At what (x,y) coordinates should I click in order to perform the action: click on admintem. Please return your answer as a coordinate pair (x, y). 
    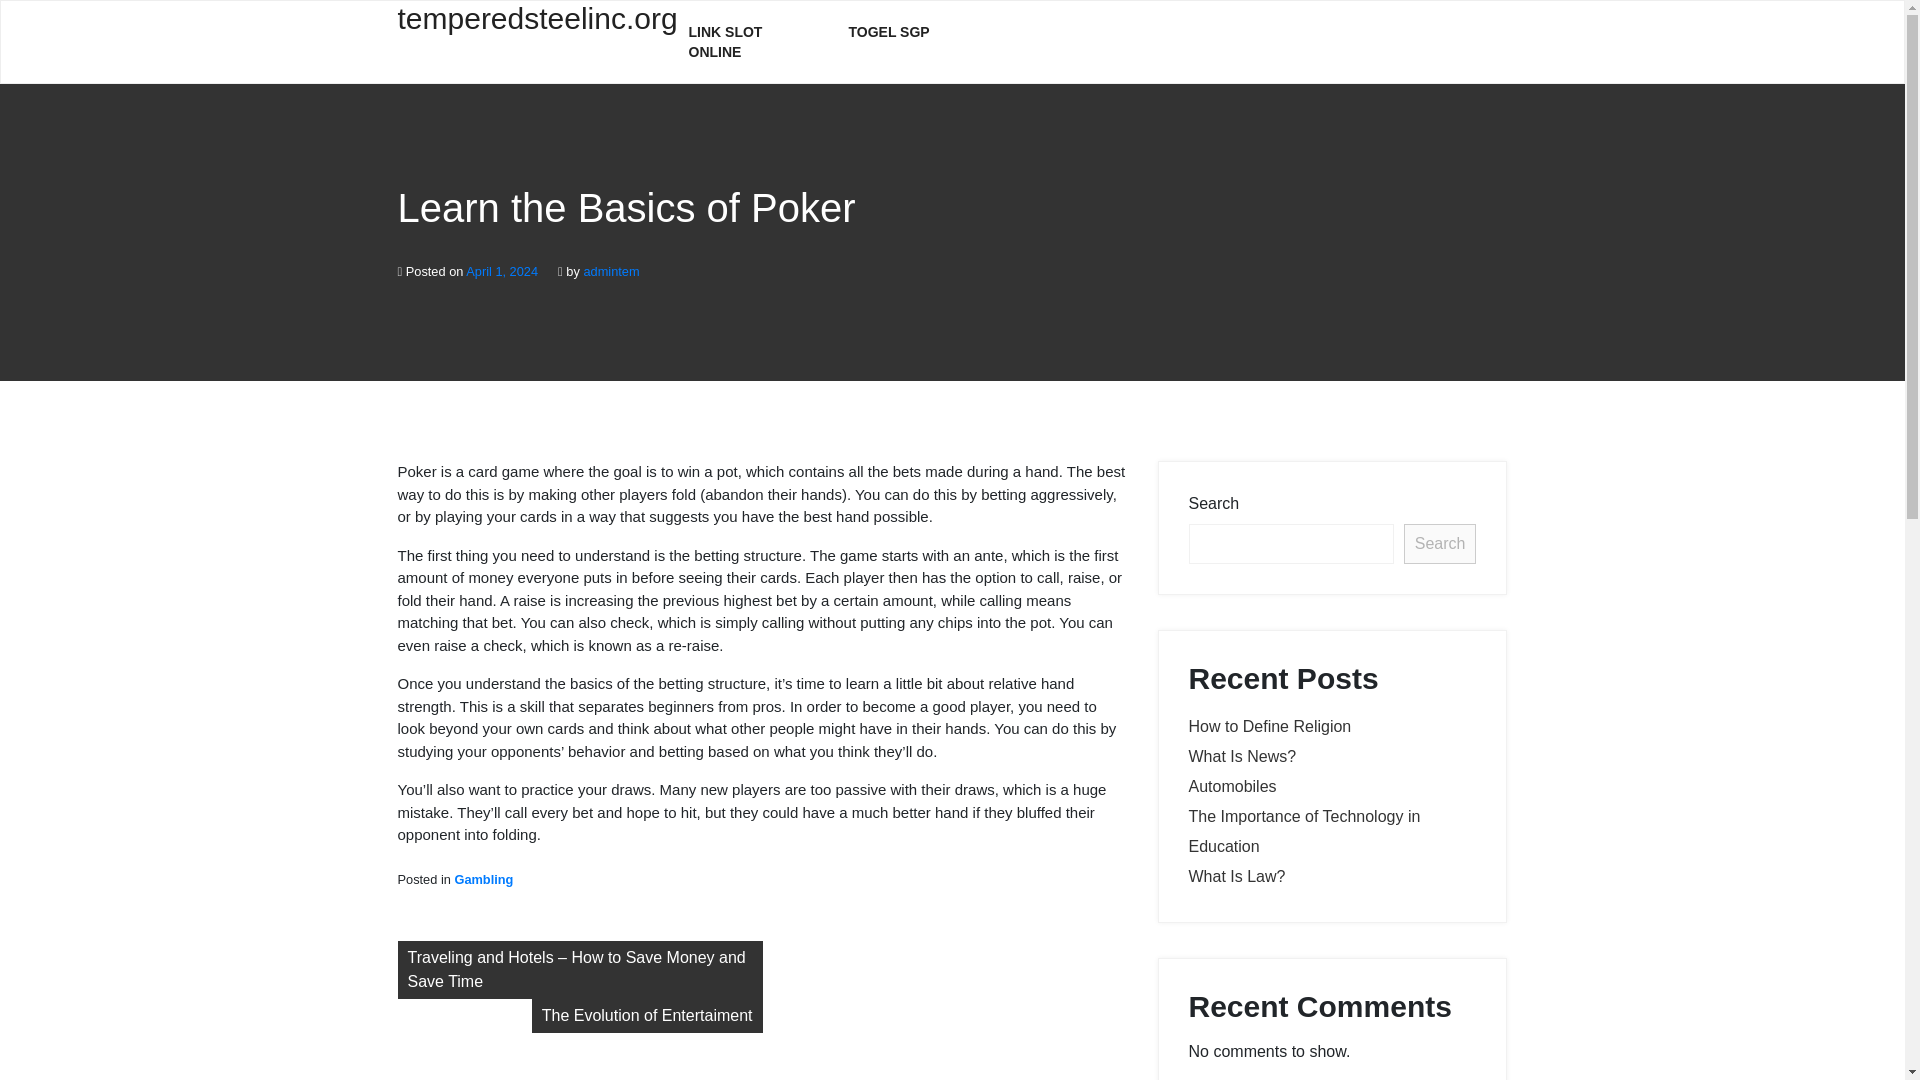
    Looking at the image, I should click on (611, 270).